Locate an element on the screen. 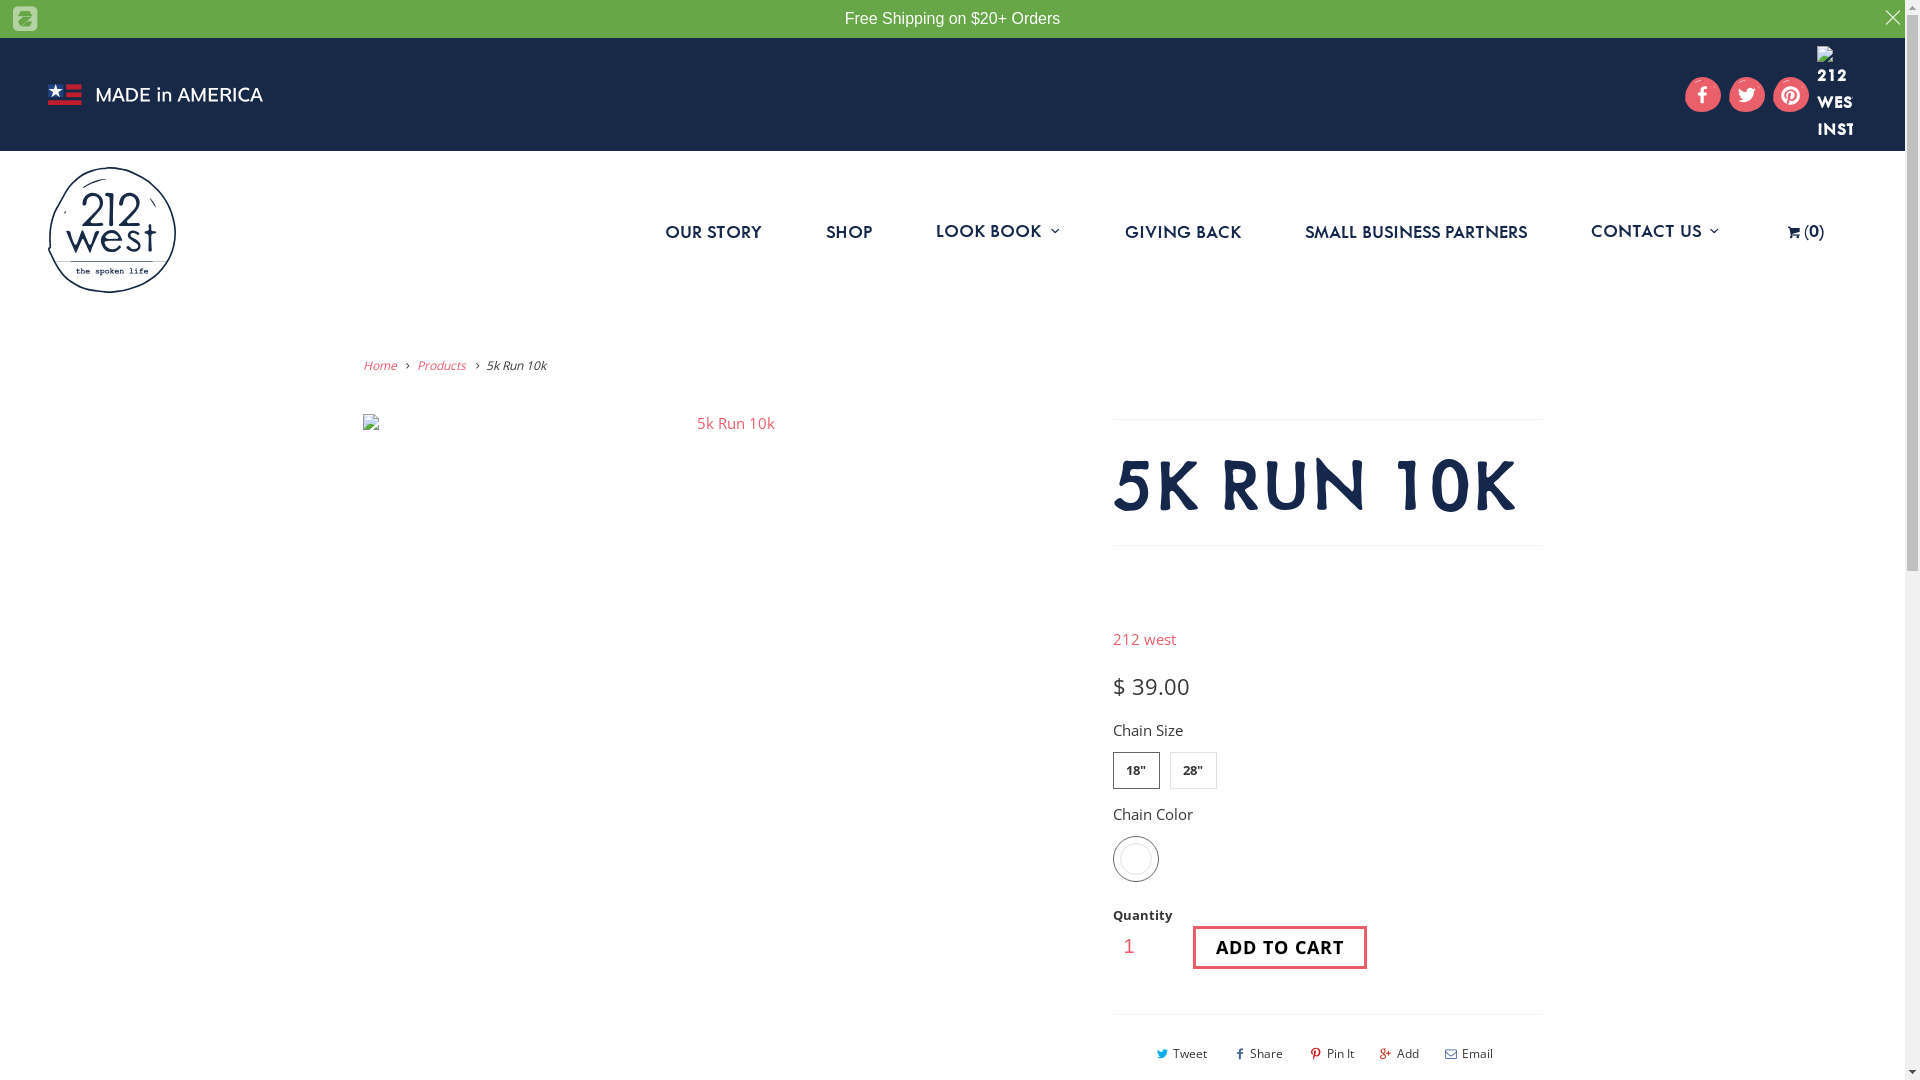 The height and width of the screenshot is (1080, 1920). SMALL BUSINESS PARTNERS is located at coordinates (1416, 230).